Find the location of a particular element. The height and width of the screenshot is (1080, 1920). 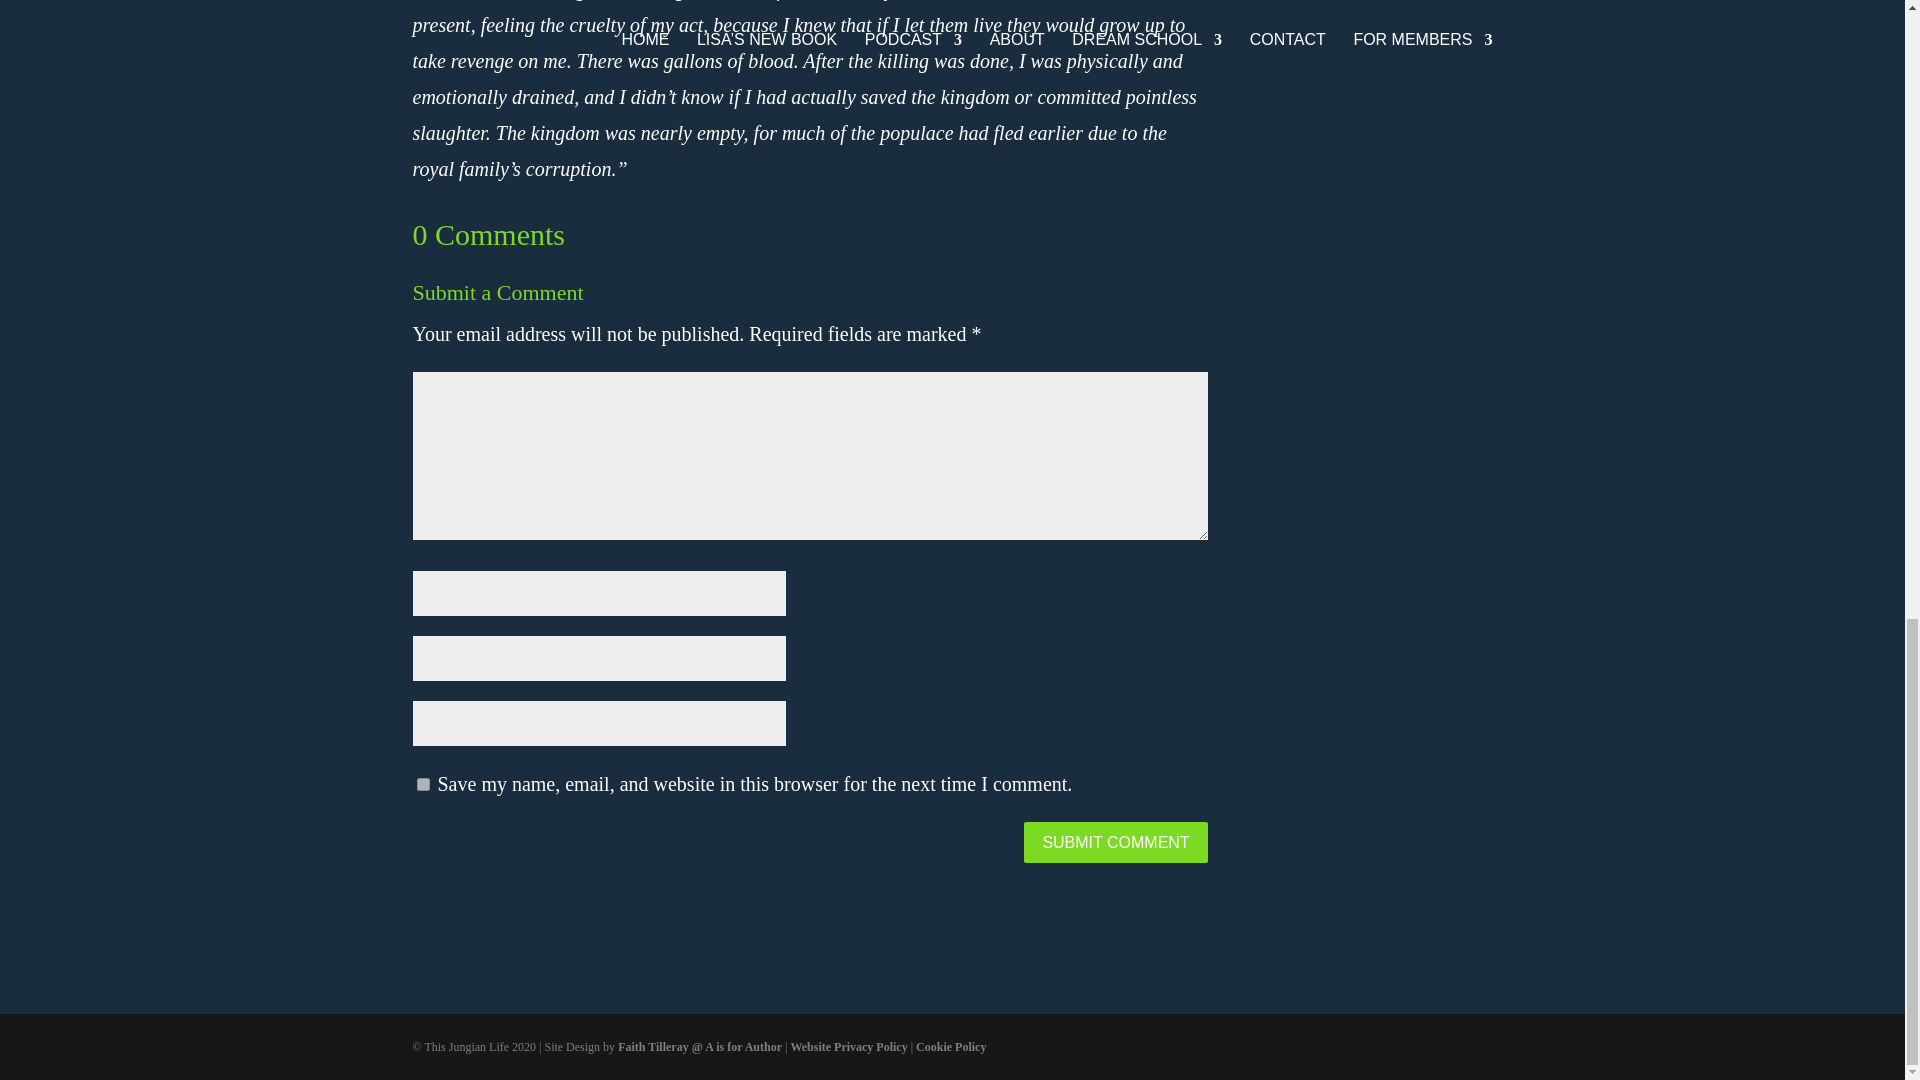

Website Privacy Policy is located at coordinates (848, 1047).